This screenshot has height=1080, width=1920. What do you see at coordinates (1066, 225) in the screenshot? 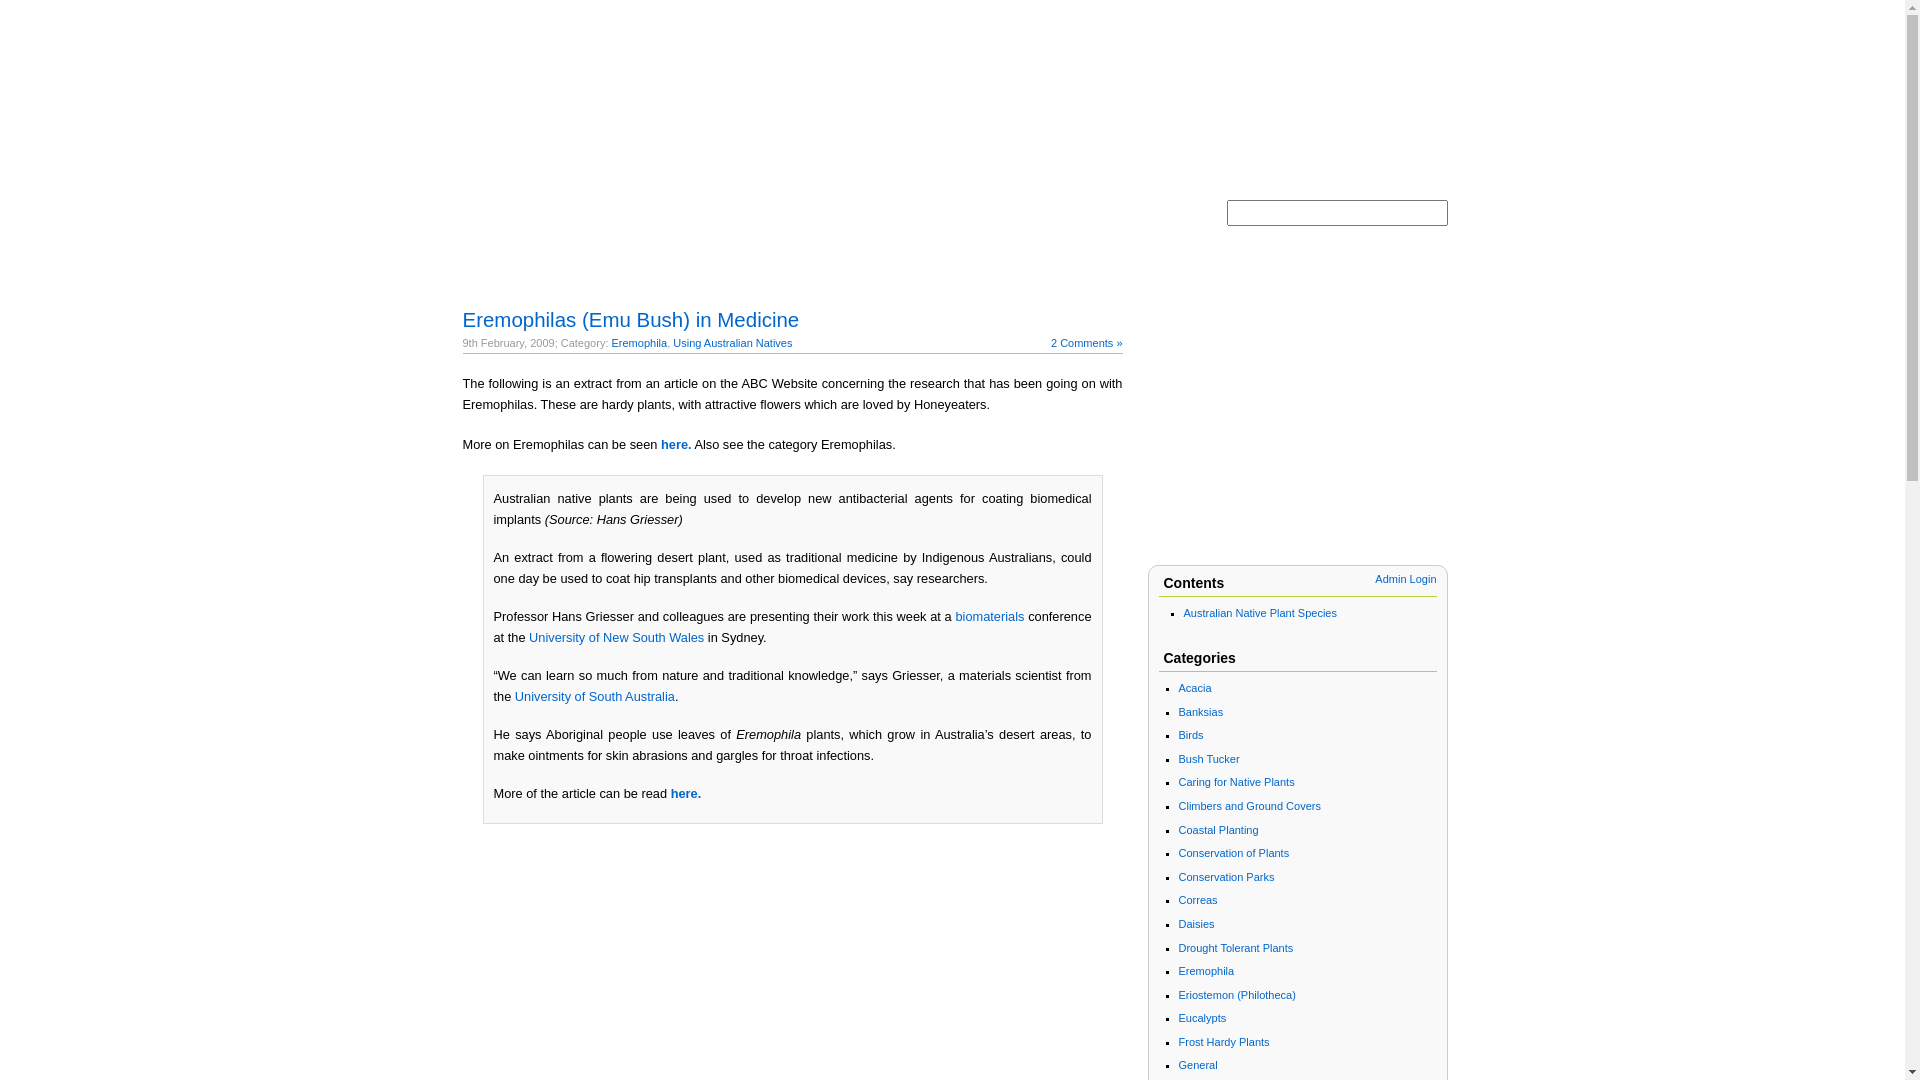
I see `Blog RSS` at bounding box center [1066, 225].